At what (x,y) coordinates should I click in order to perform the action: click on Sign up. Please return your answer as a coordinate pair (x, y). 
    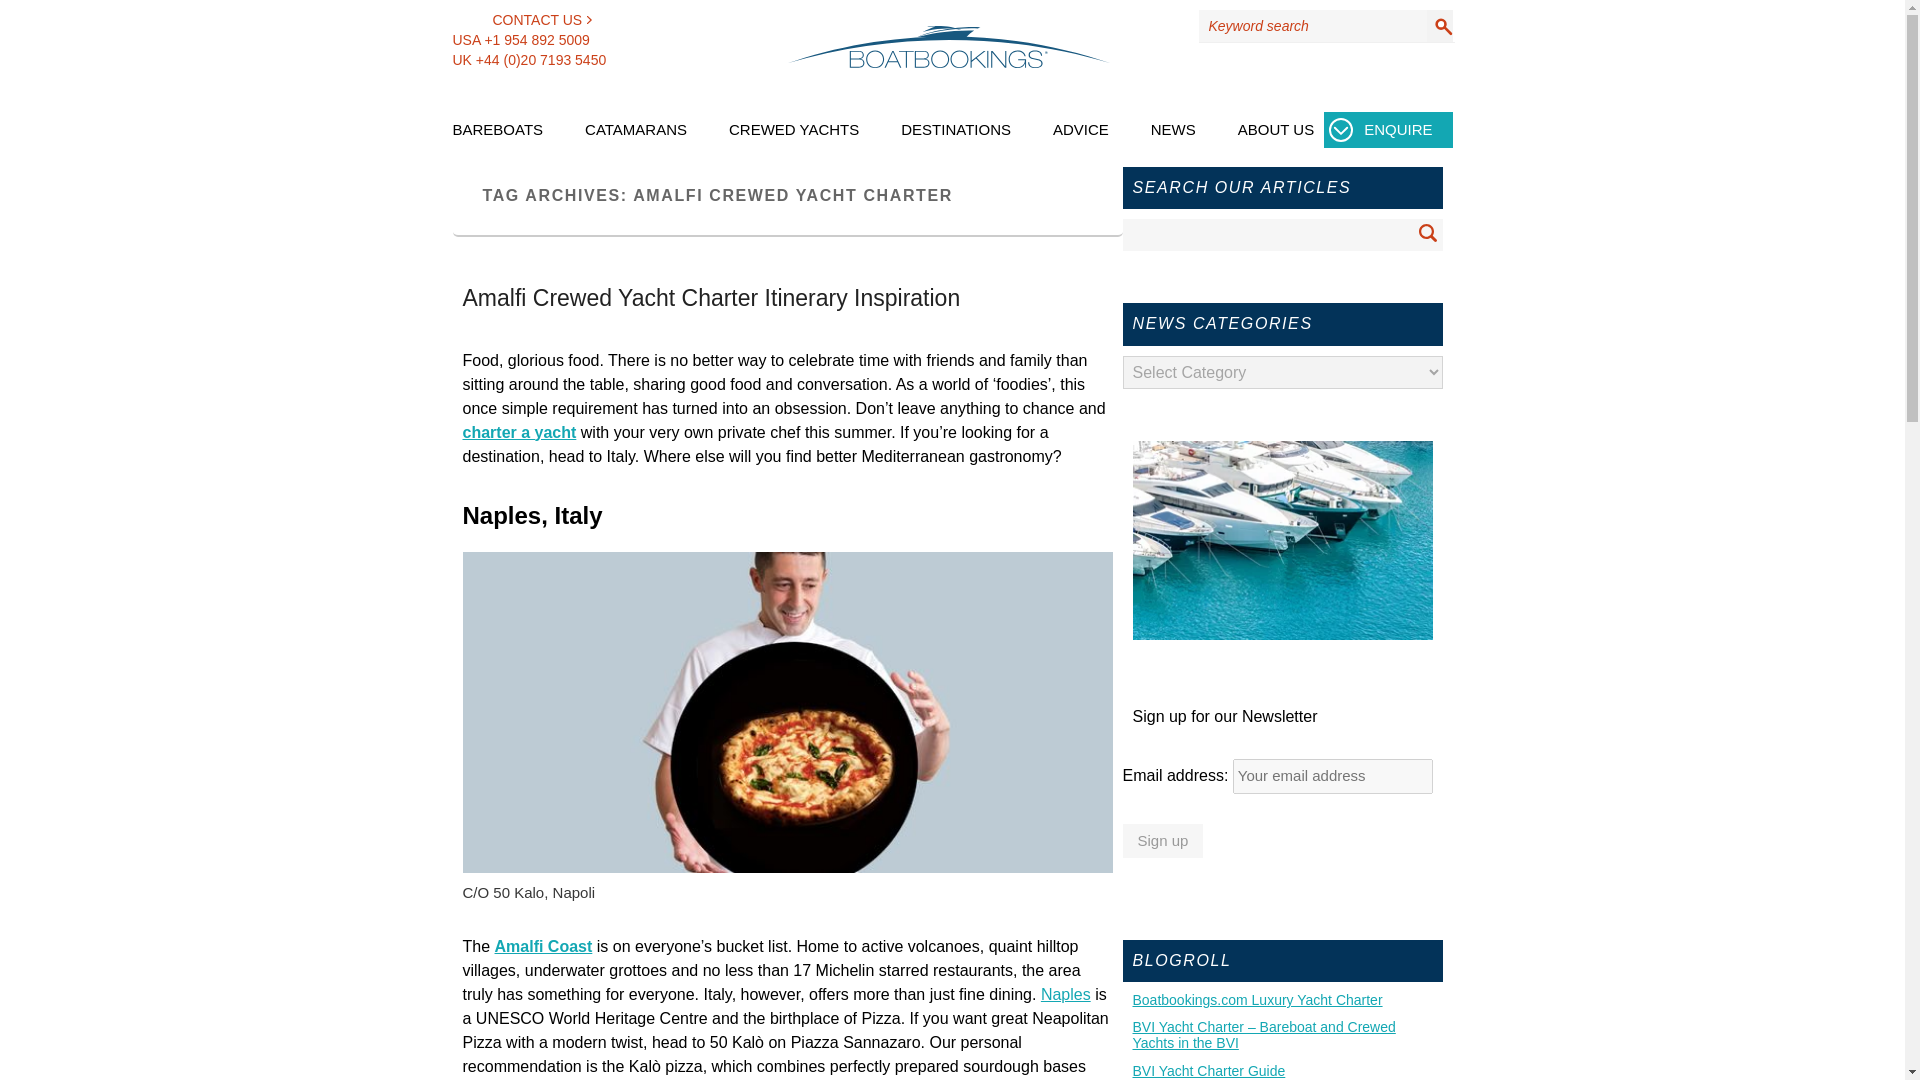
    Looking at the image, I should click on (1162, 840).